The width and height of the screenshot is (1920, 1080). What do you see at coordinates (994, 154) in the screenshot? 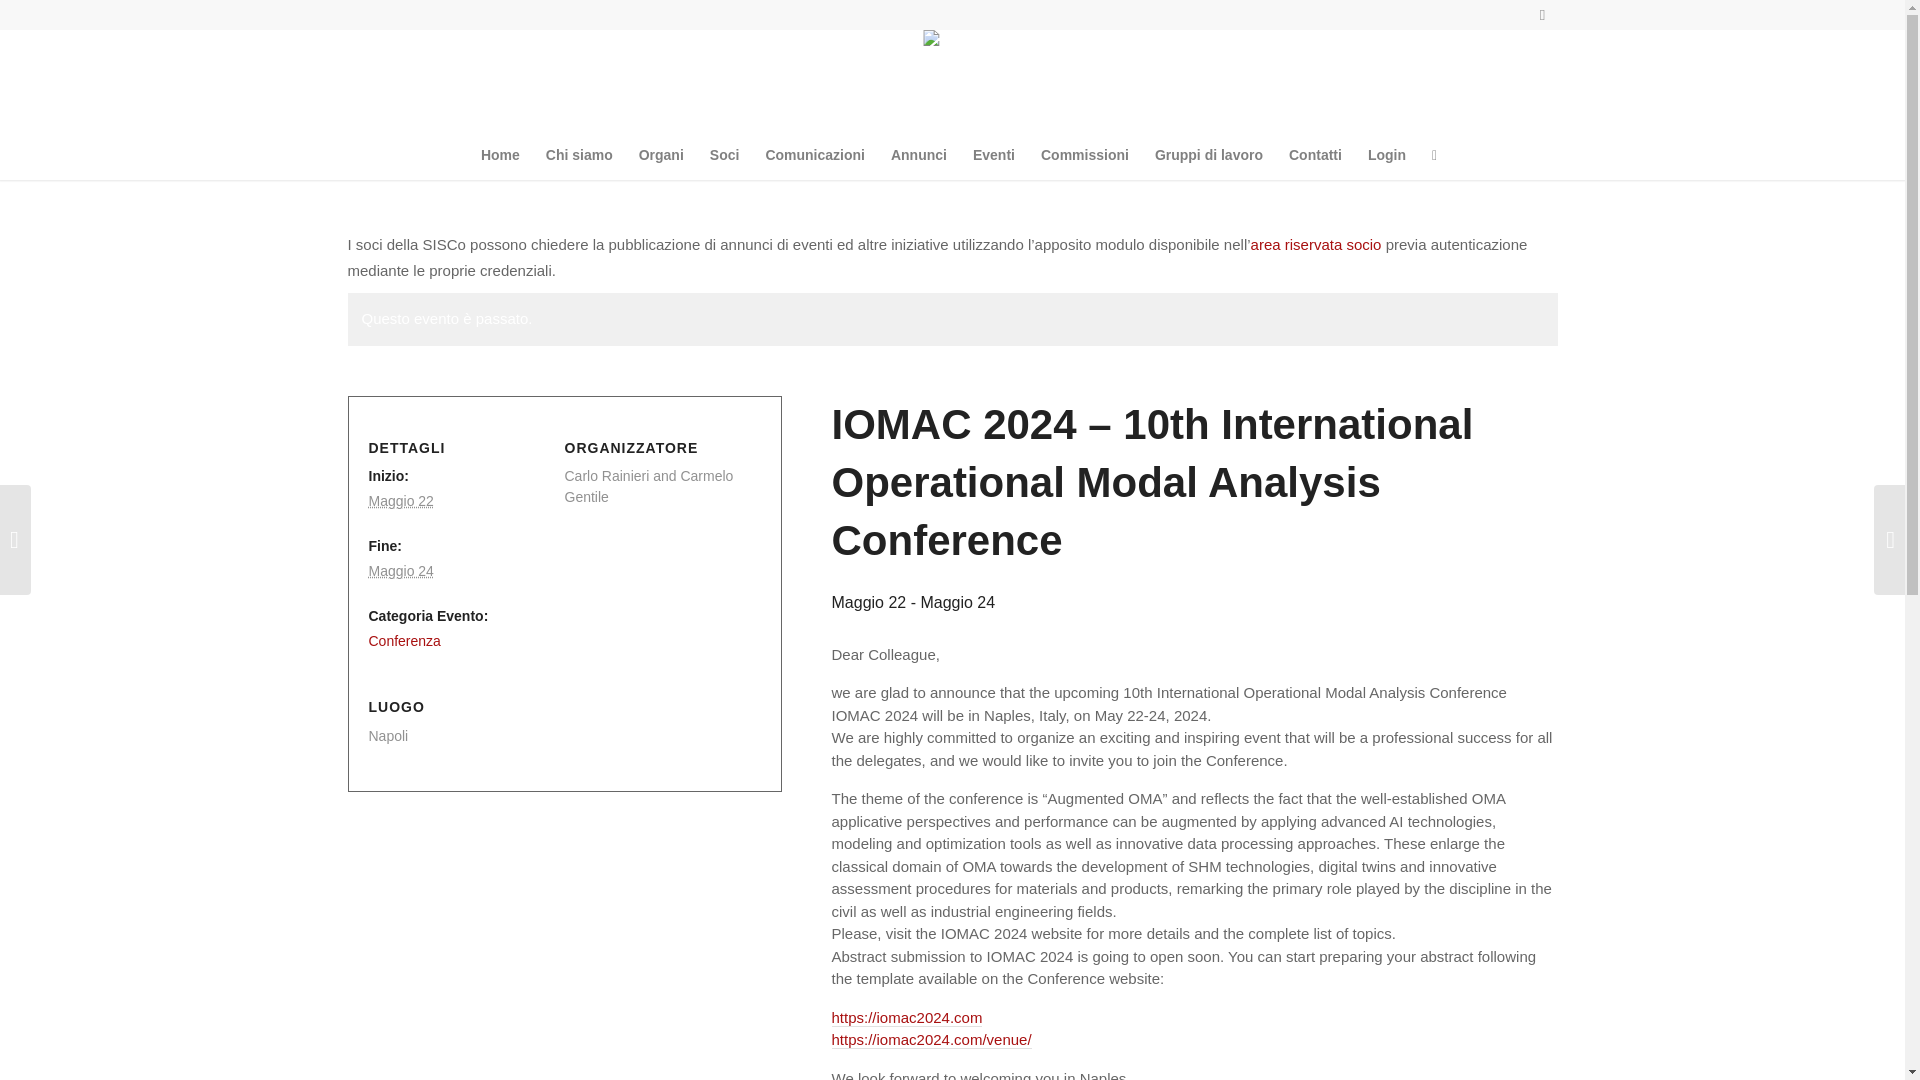
I see `Eventi` at bounding box center [994, 154].